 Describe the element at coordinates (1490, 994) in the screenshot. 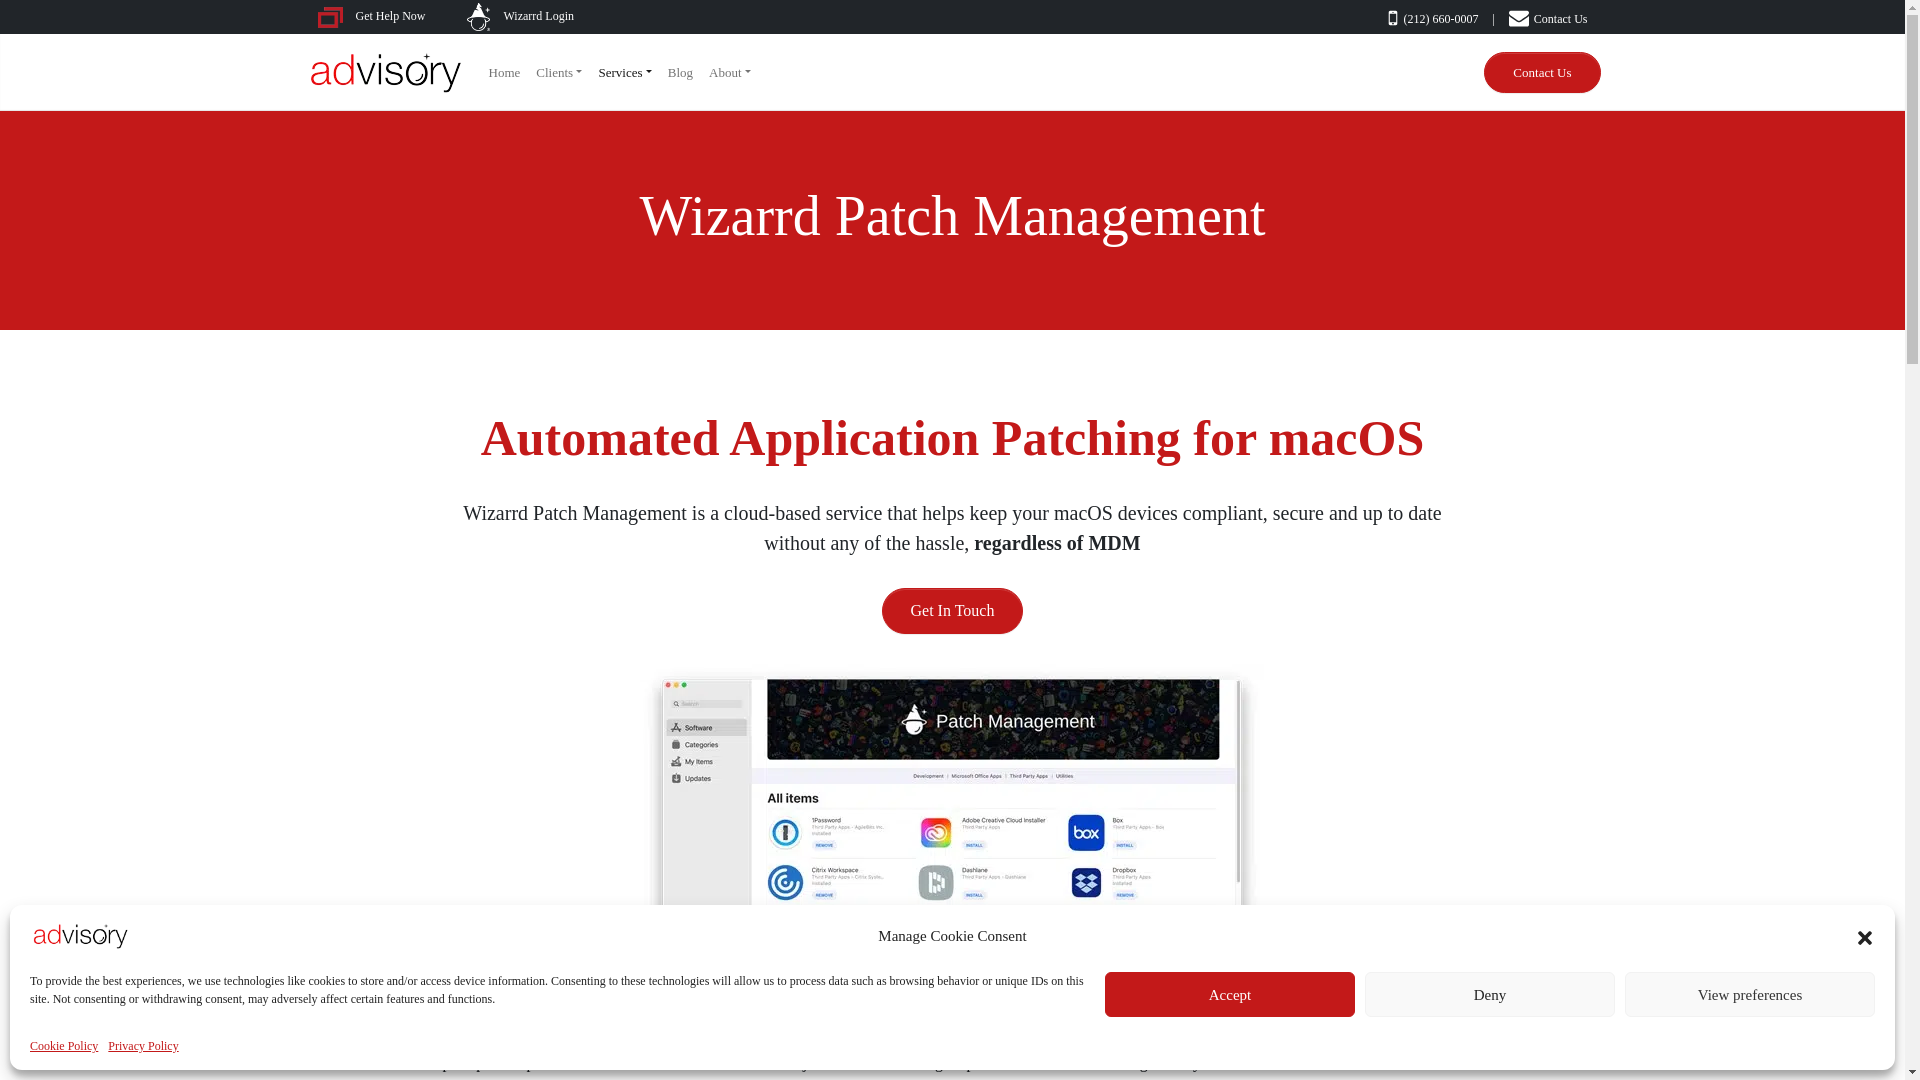

I see `Deny` at that location.